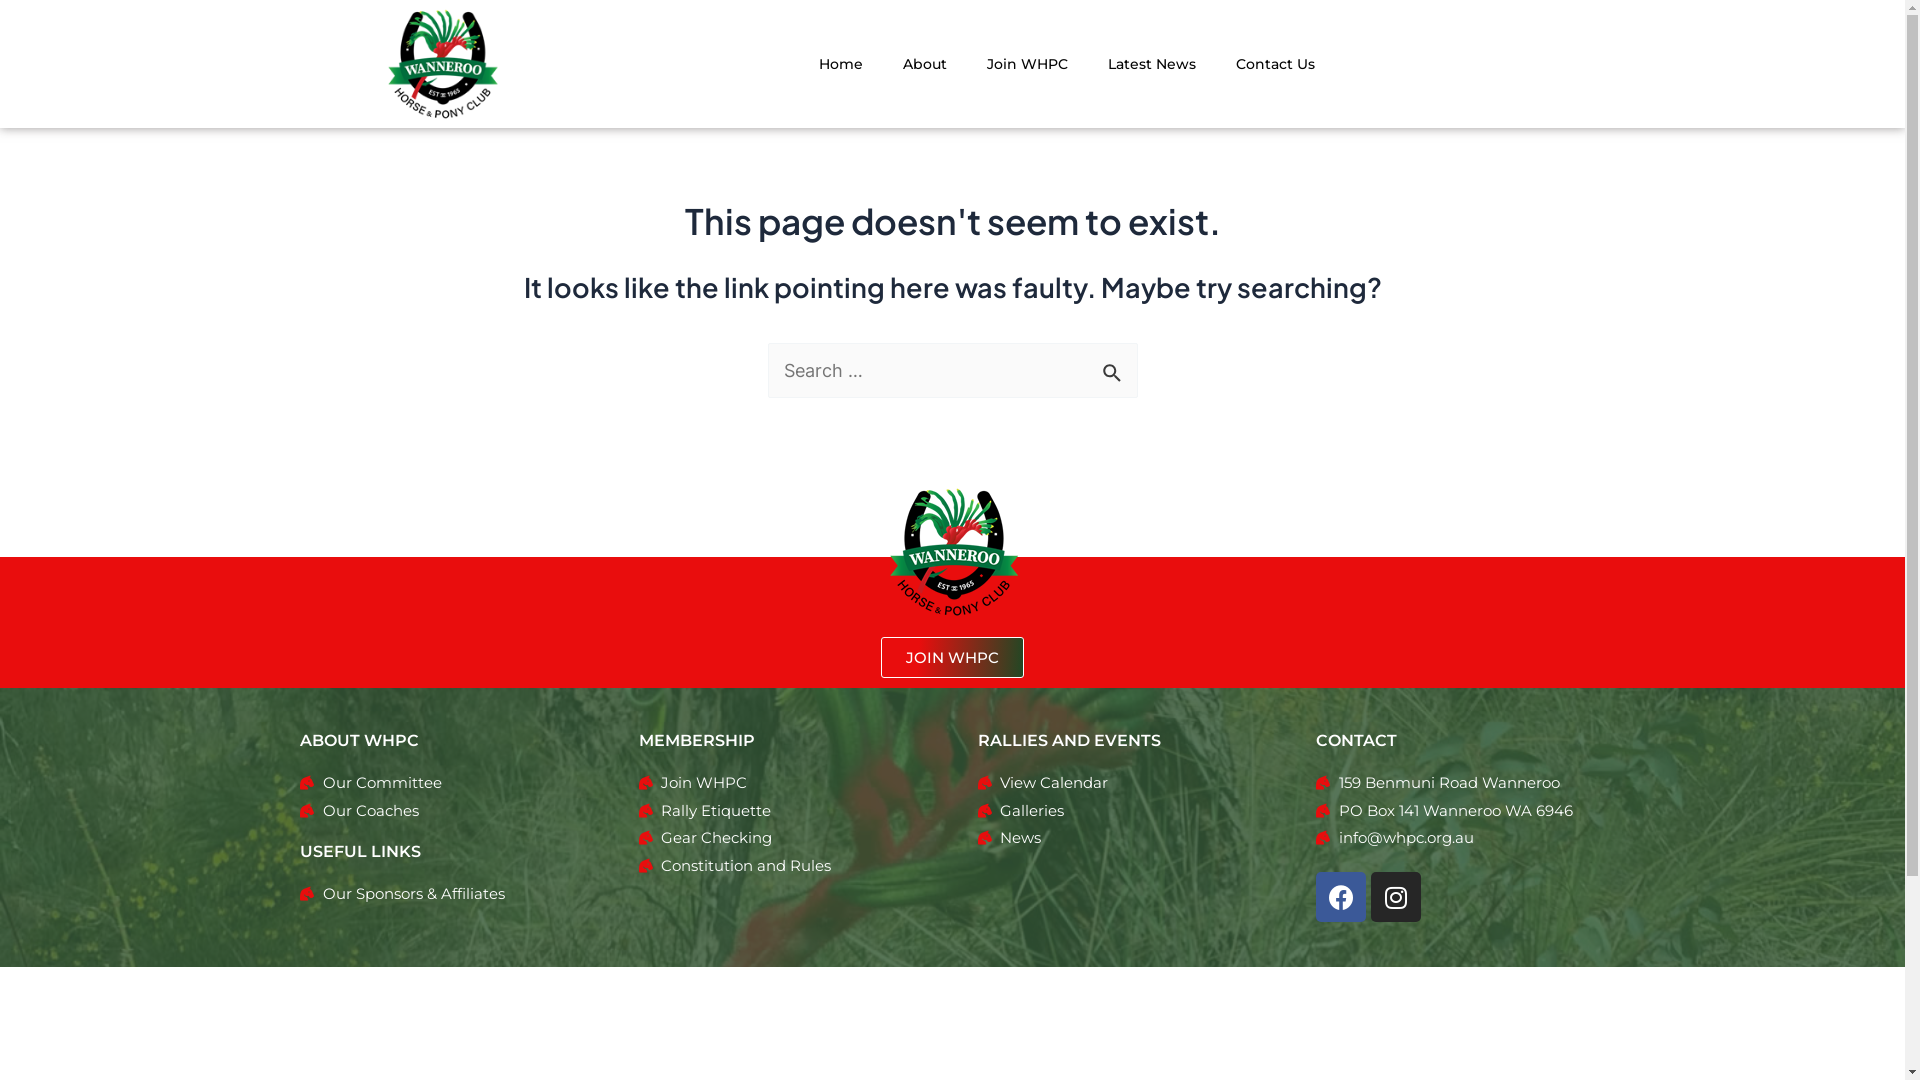 This screenshot has height=1080, width=1920. I want to click on Galleries, so click(1122, 811).